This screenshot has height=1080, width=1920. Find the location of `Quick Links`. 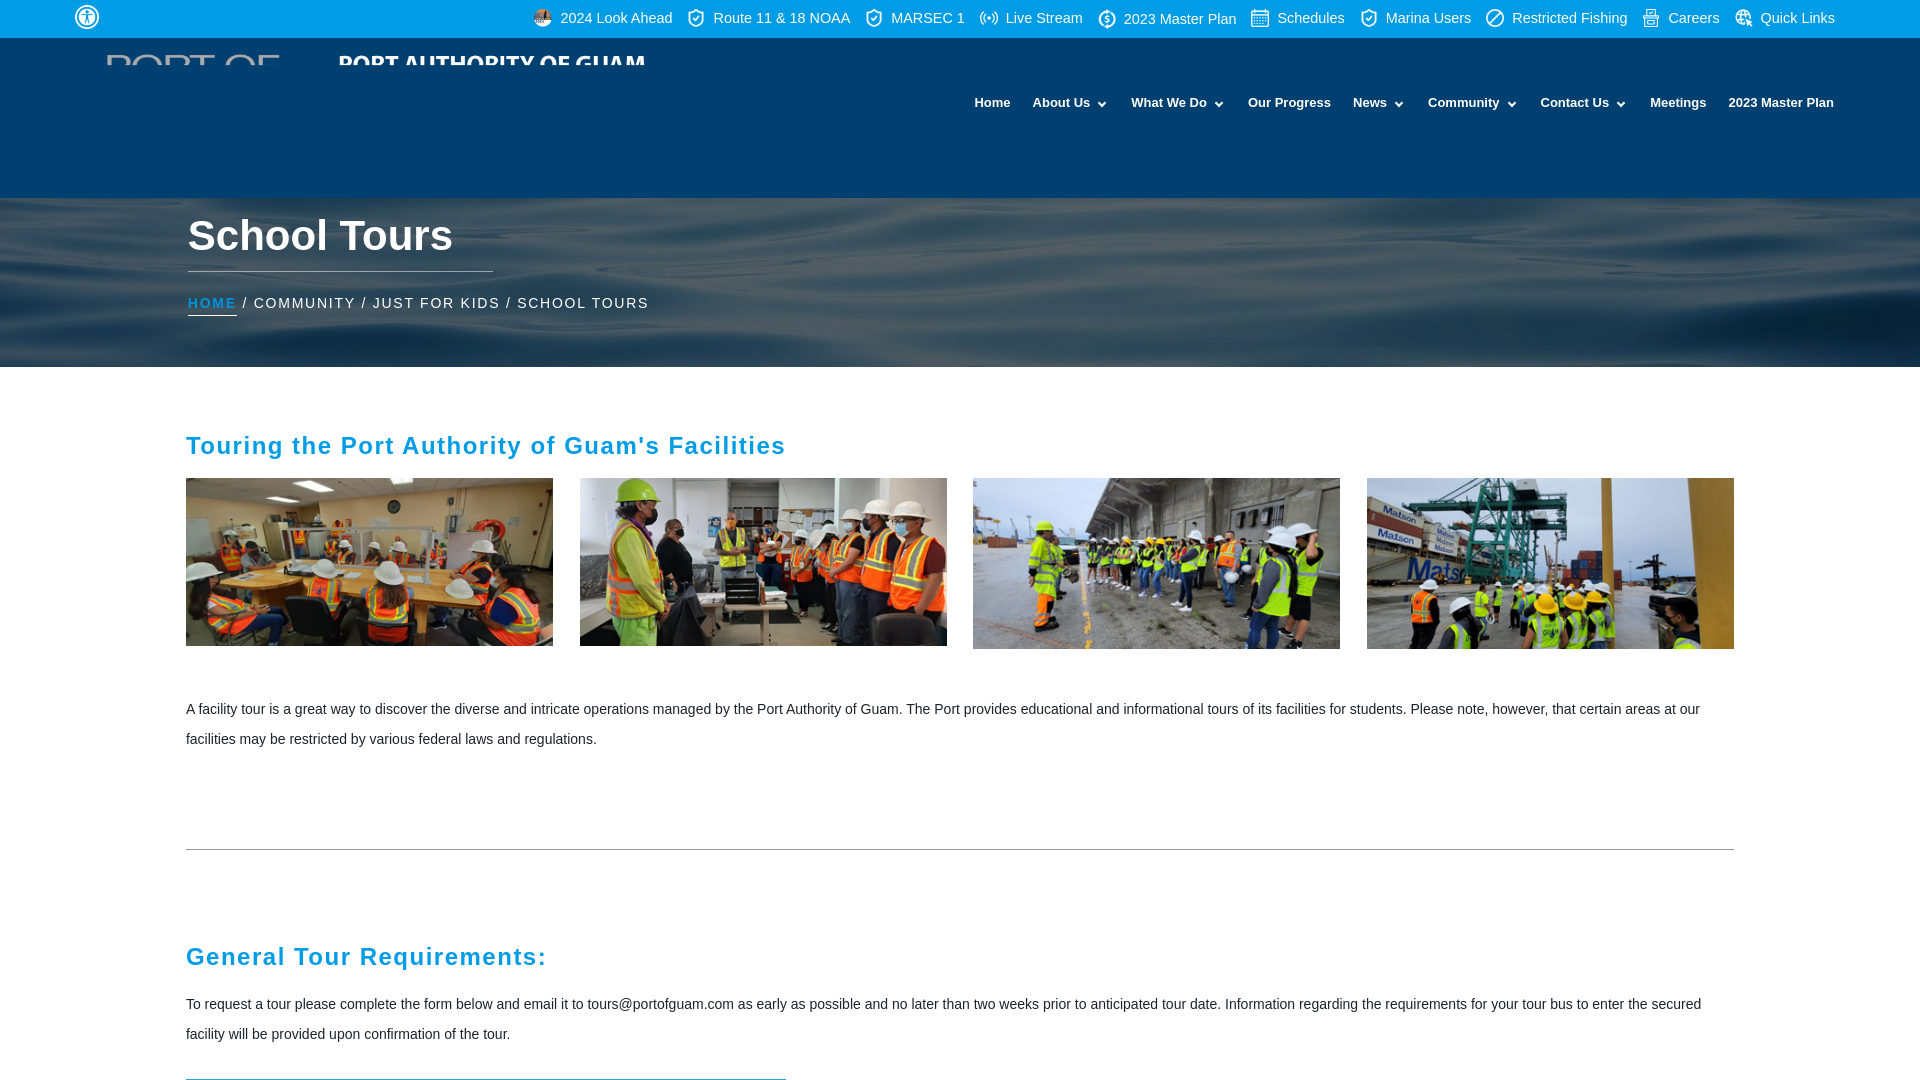

Quick Links is located at coordinates (1785, 18).